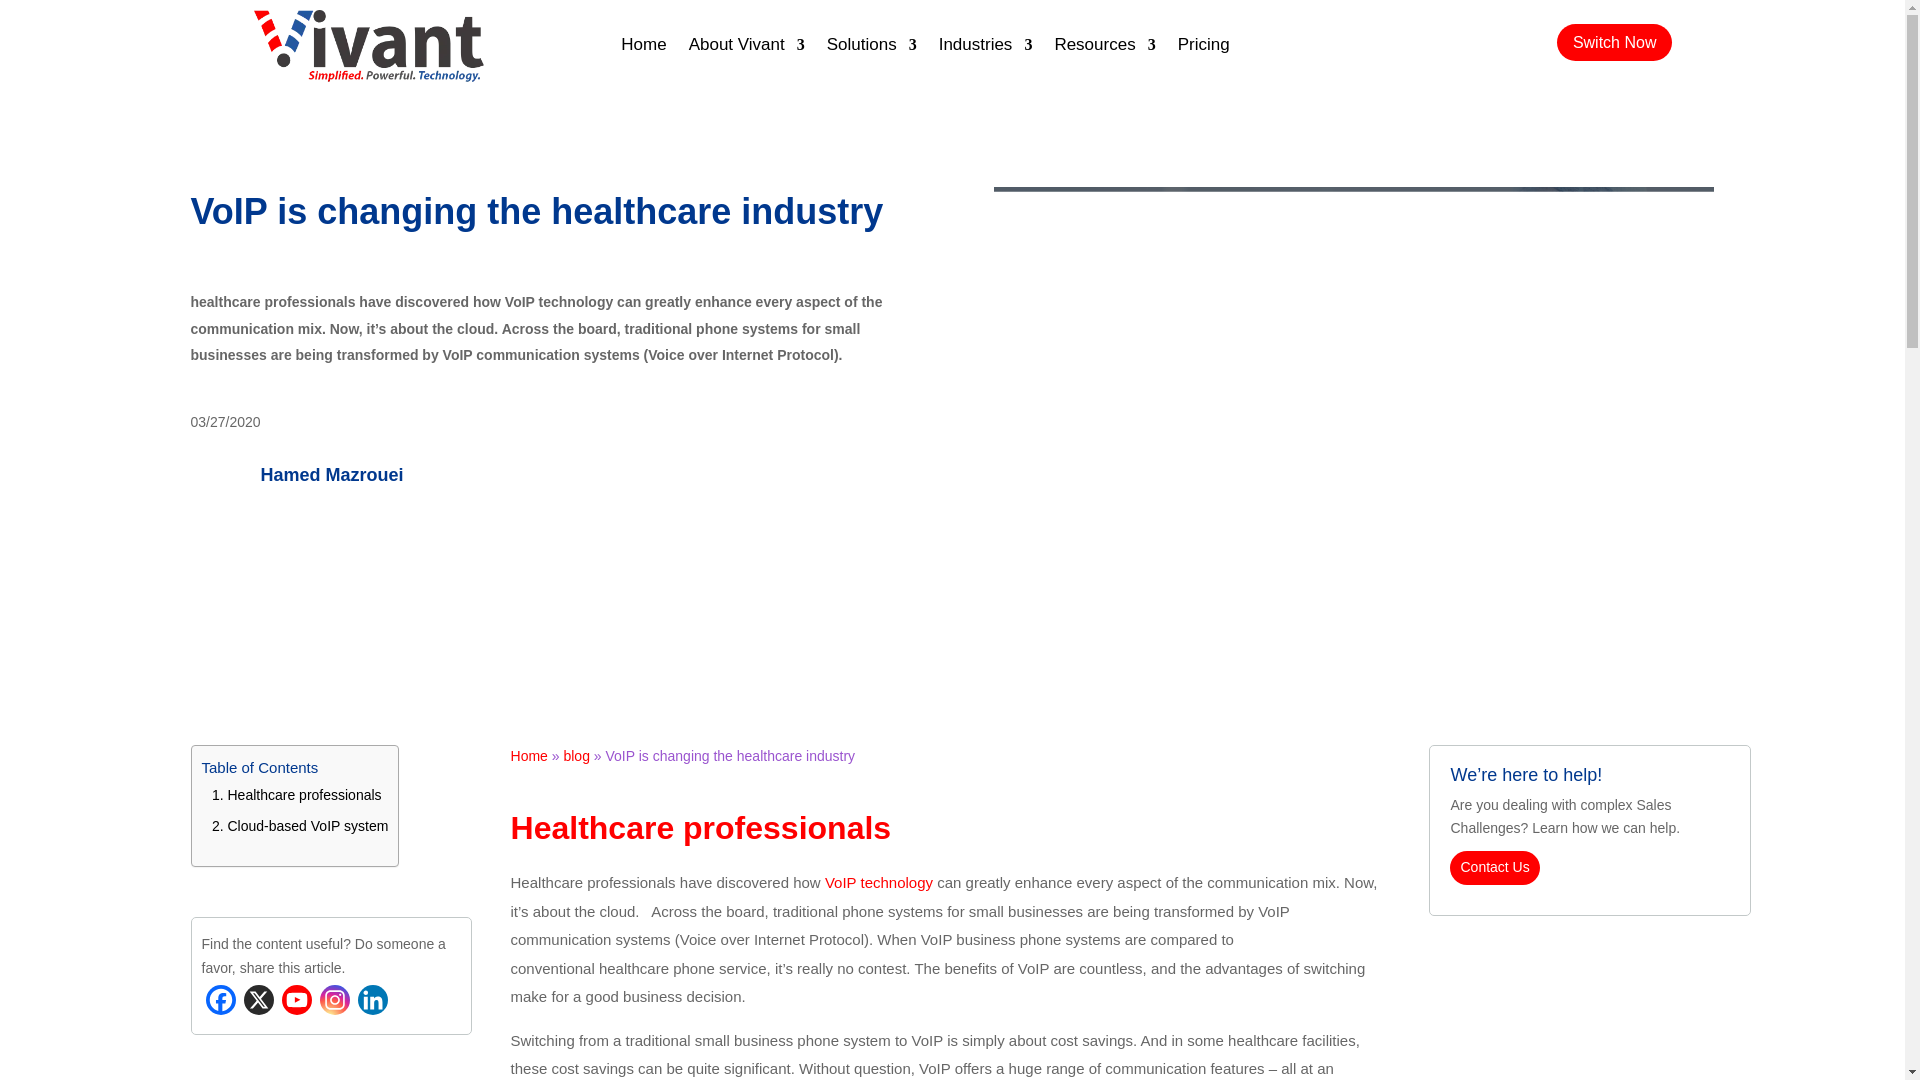  I want to click on Industries, so click(985, 48).